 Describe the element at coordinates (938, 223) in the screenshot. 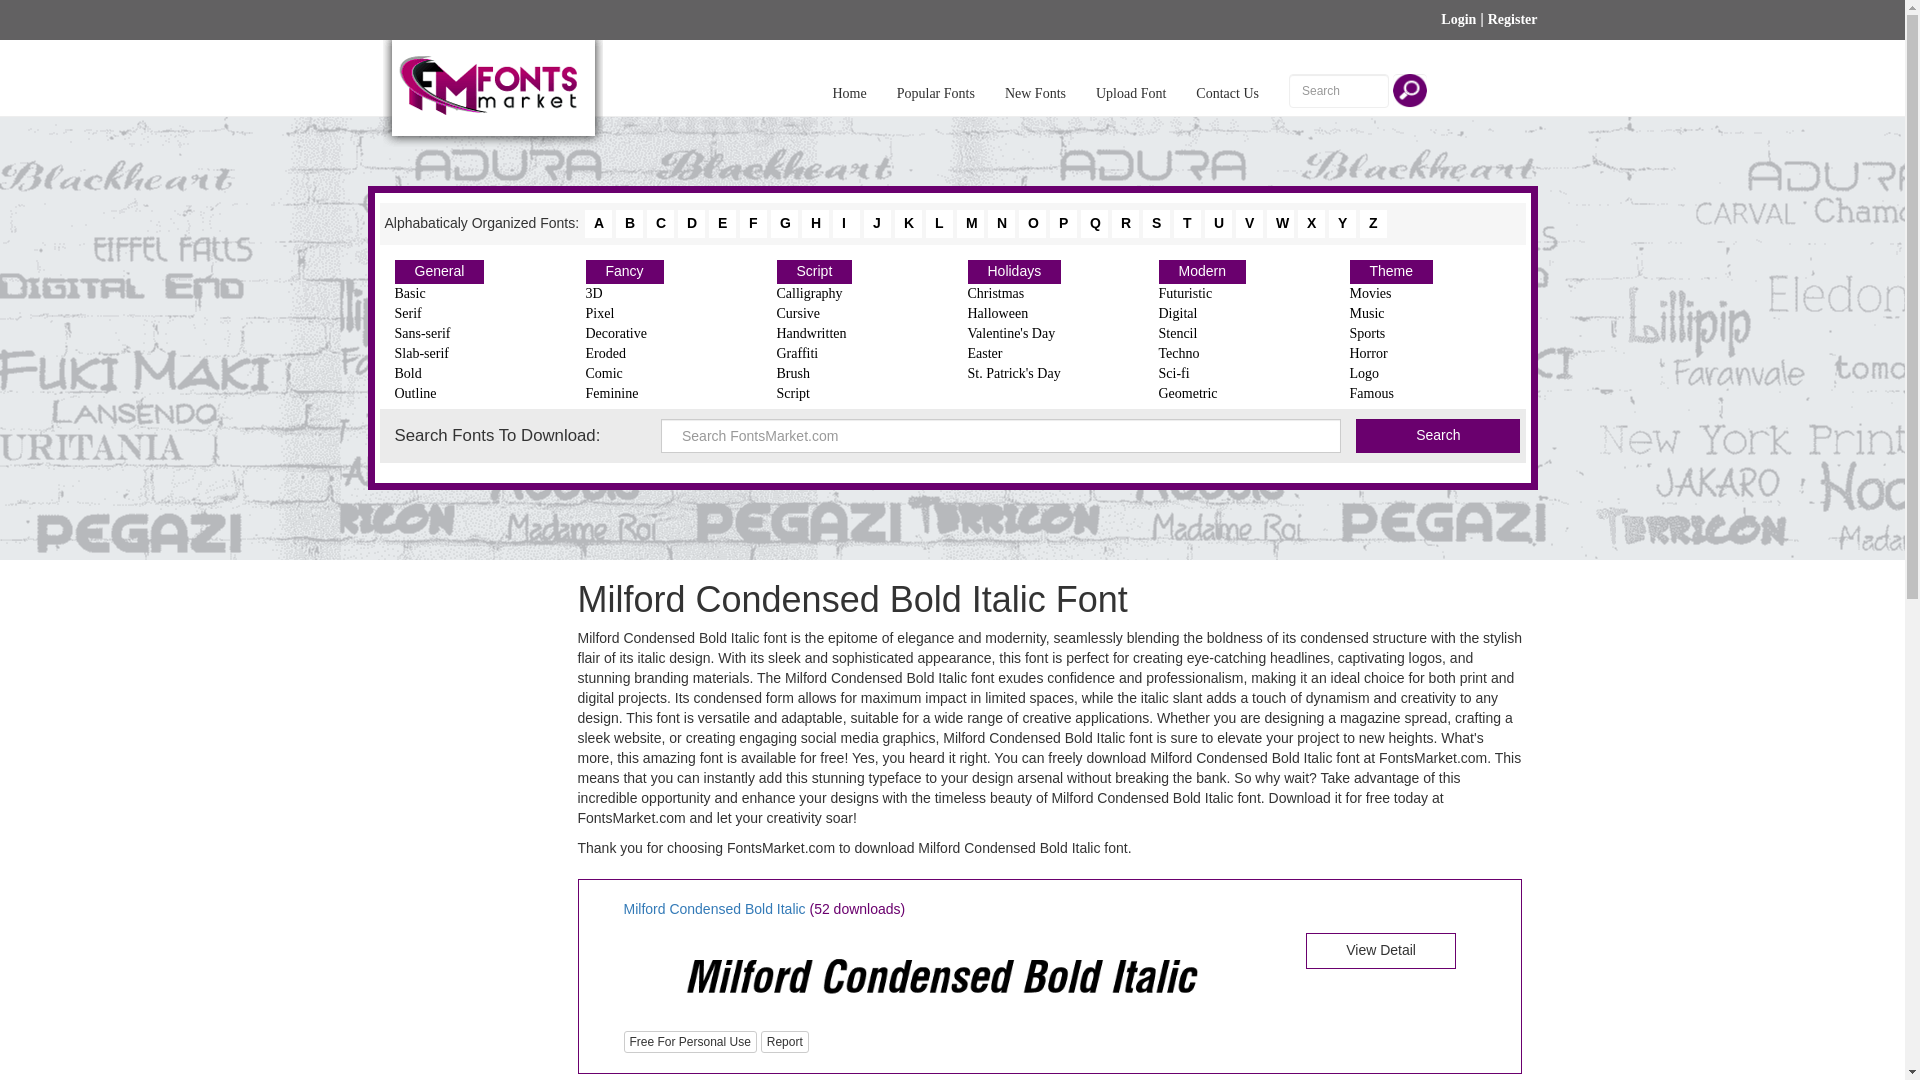

I see `L` at that location.